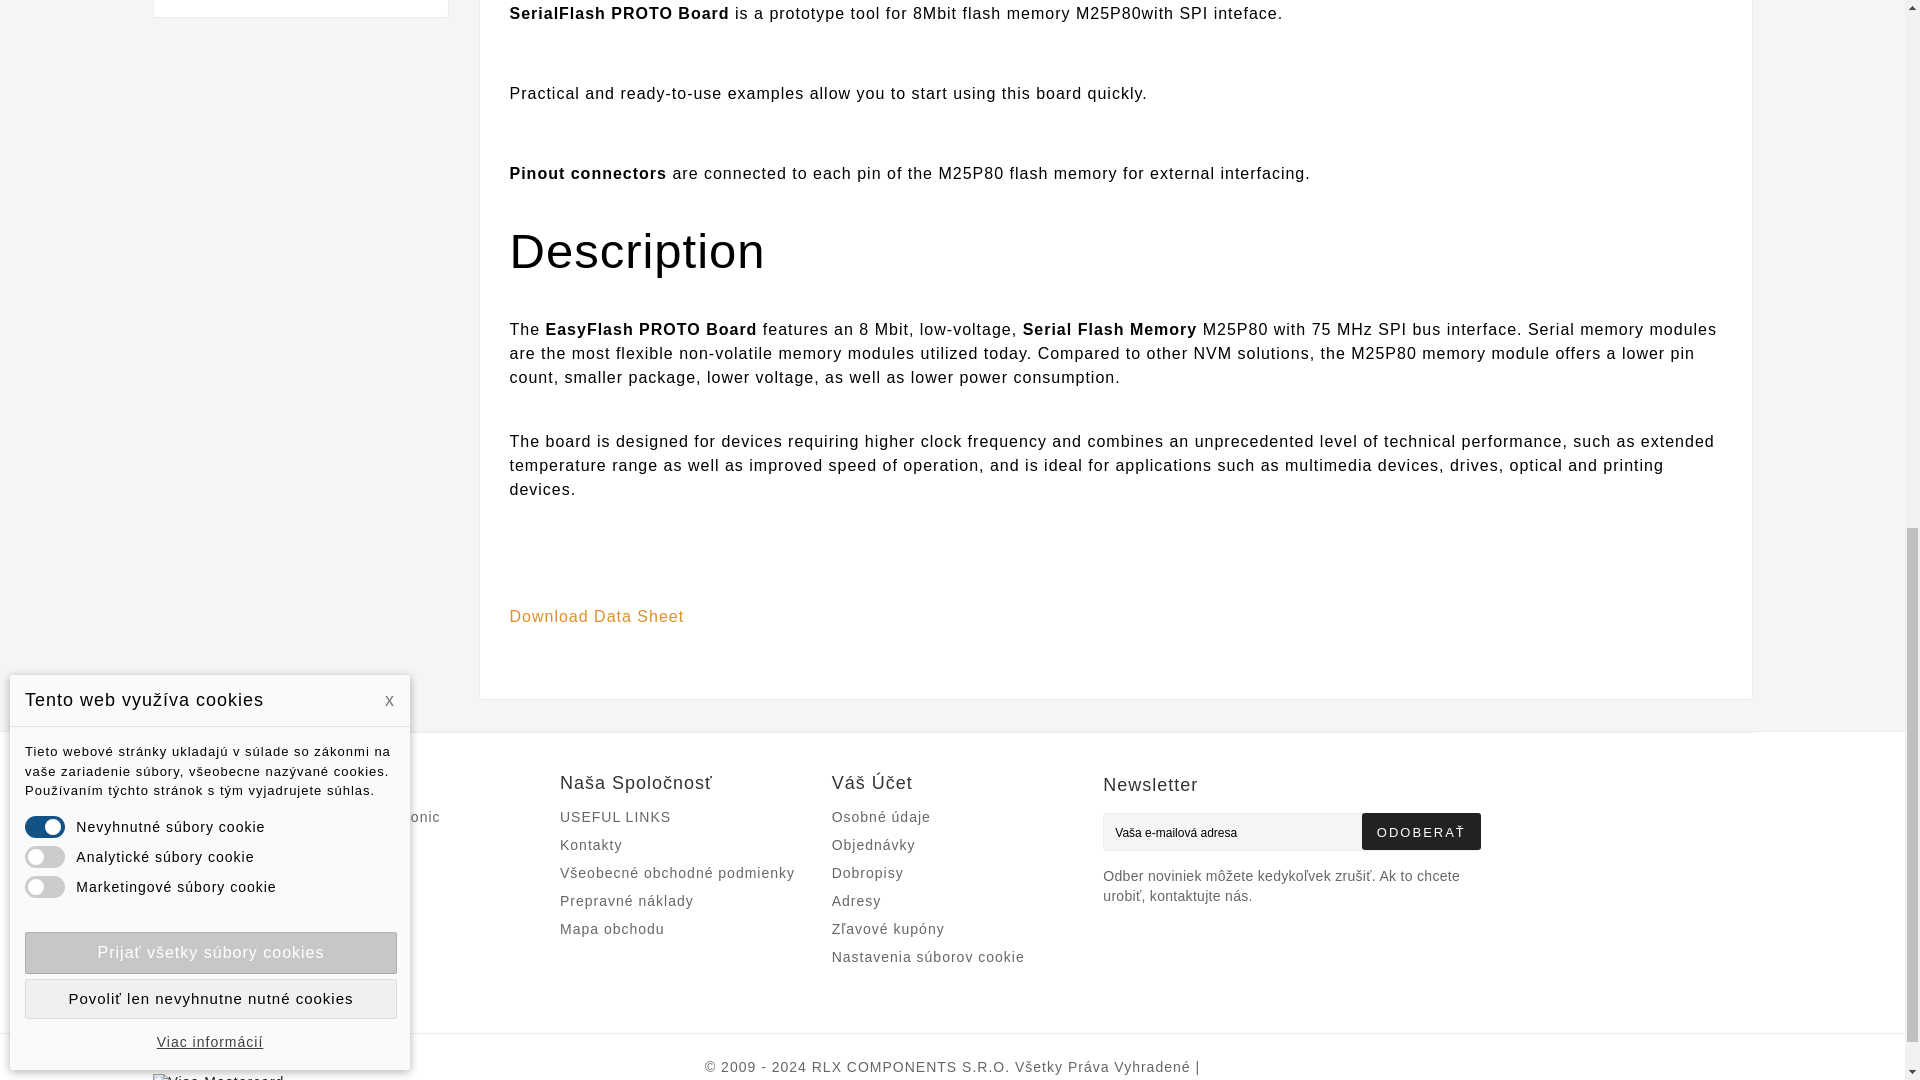 This screenshot has width=1920, height=1080. What do you see at coordinates (612, 929) in the screenshot?
I see `Otvorene Pondelok-Piatok 8:30 - 14:30` at bounding box center [612, 929].